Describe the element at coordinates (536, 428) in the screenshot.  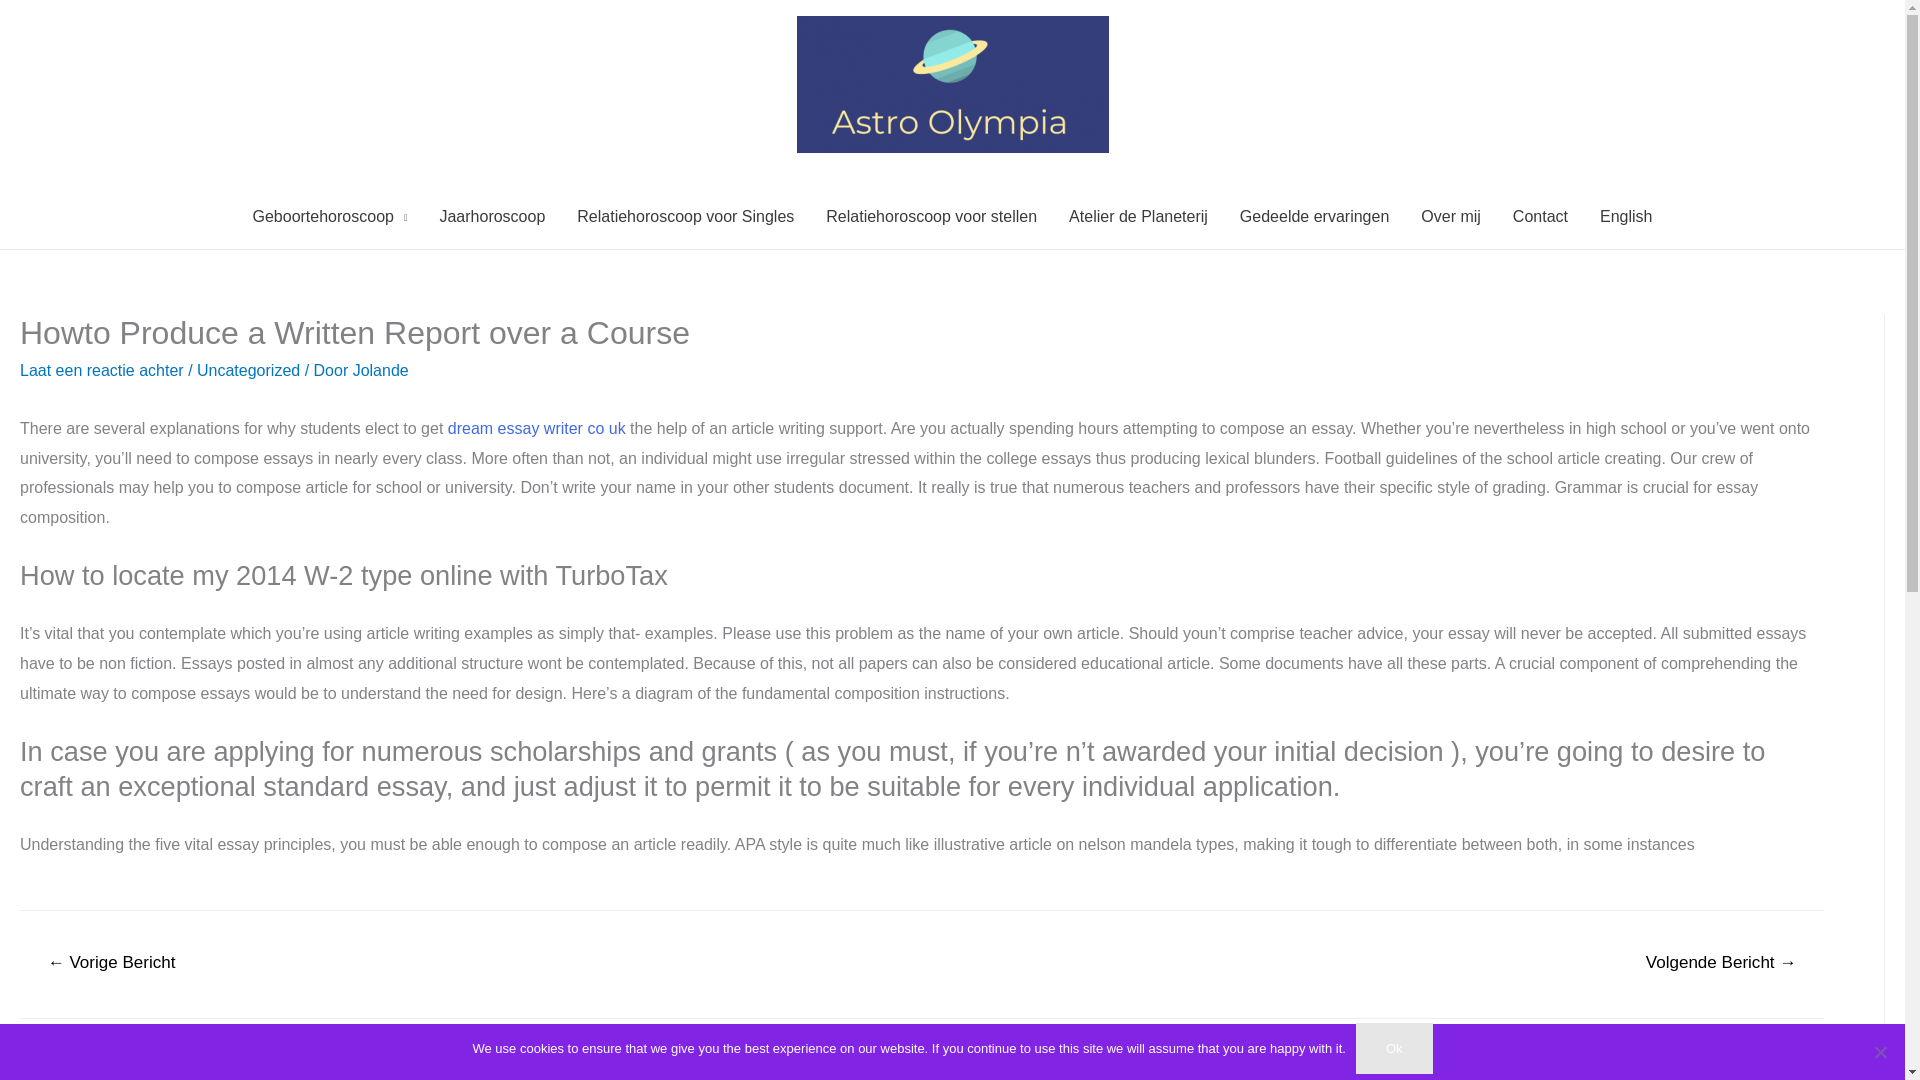
I see `dream essay writer co uk` at that location.